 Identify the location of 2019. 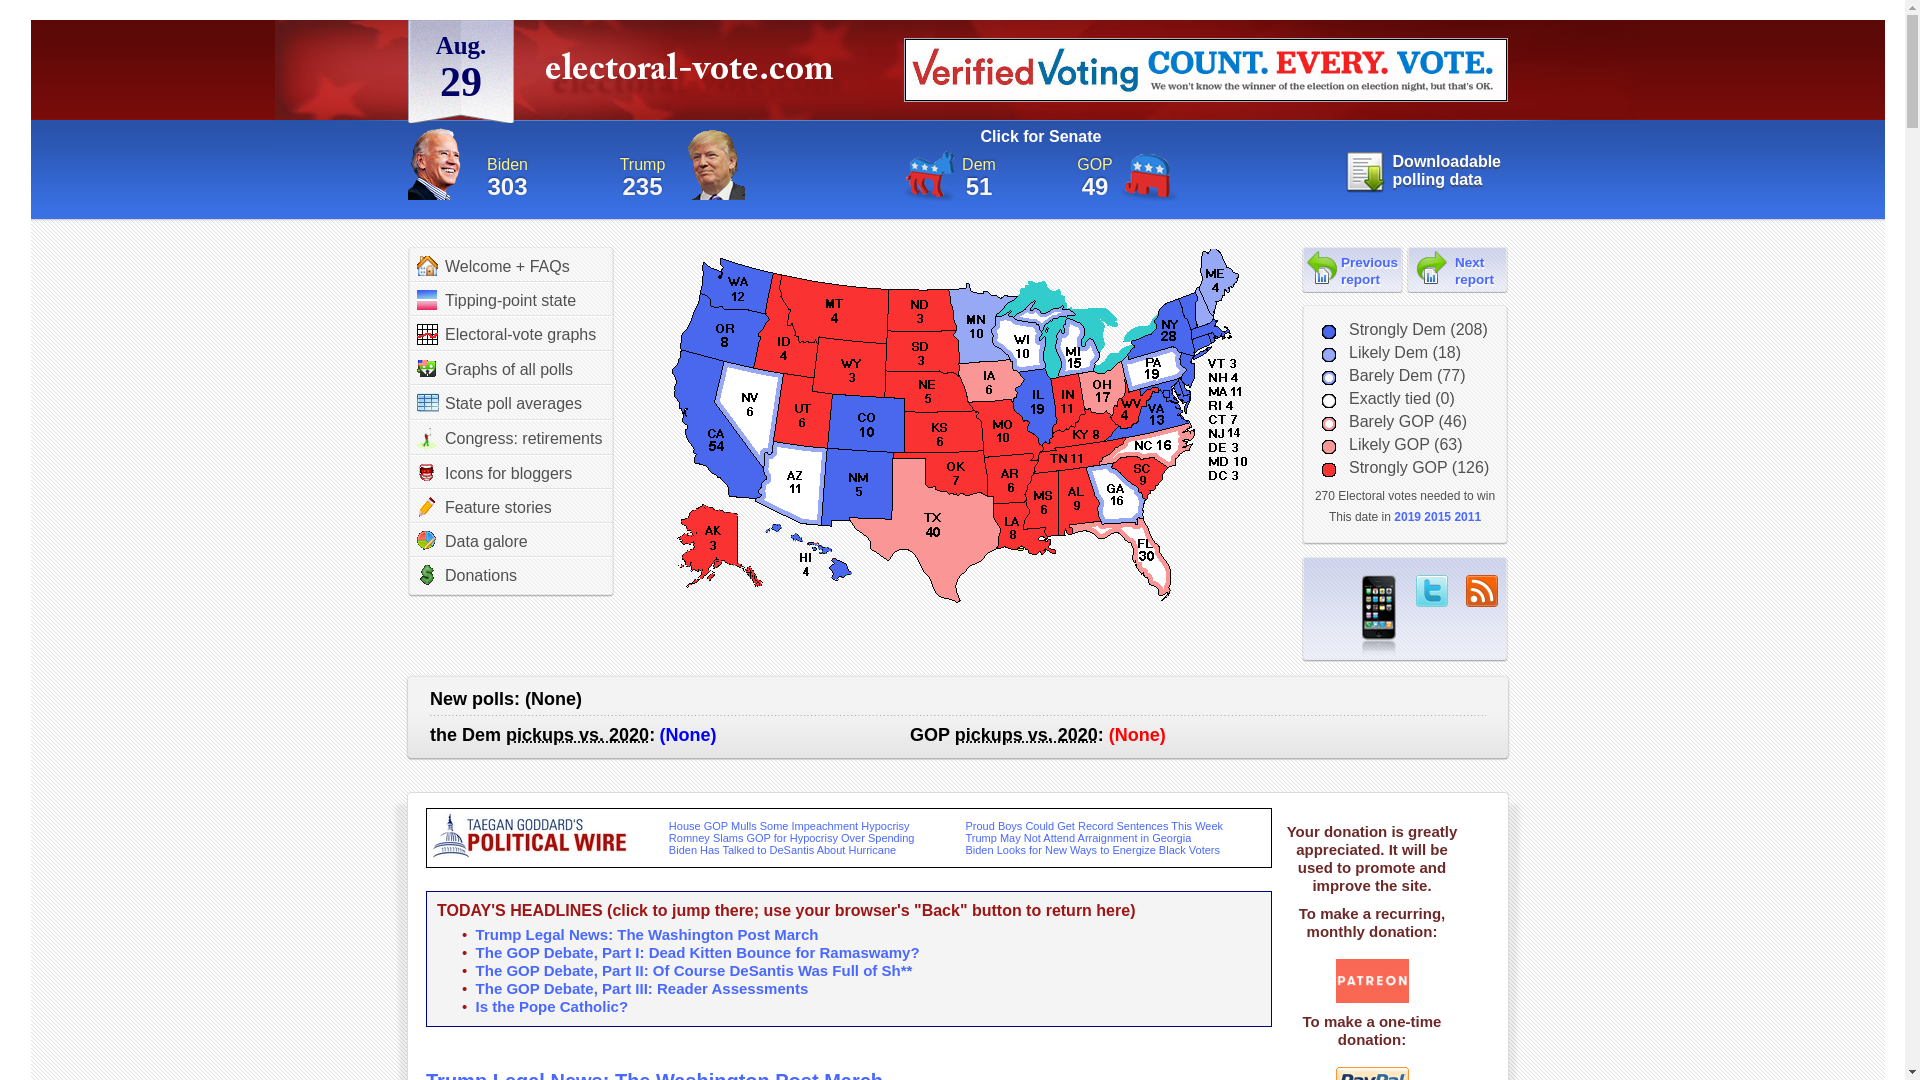
(1406, 516).